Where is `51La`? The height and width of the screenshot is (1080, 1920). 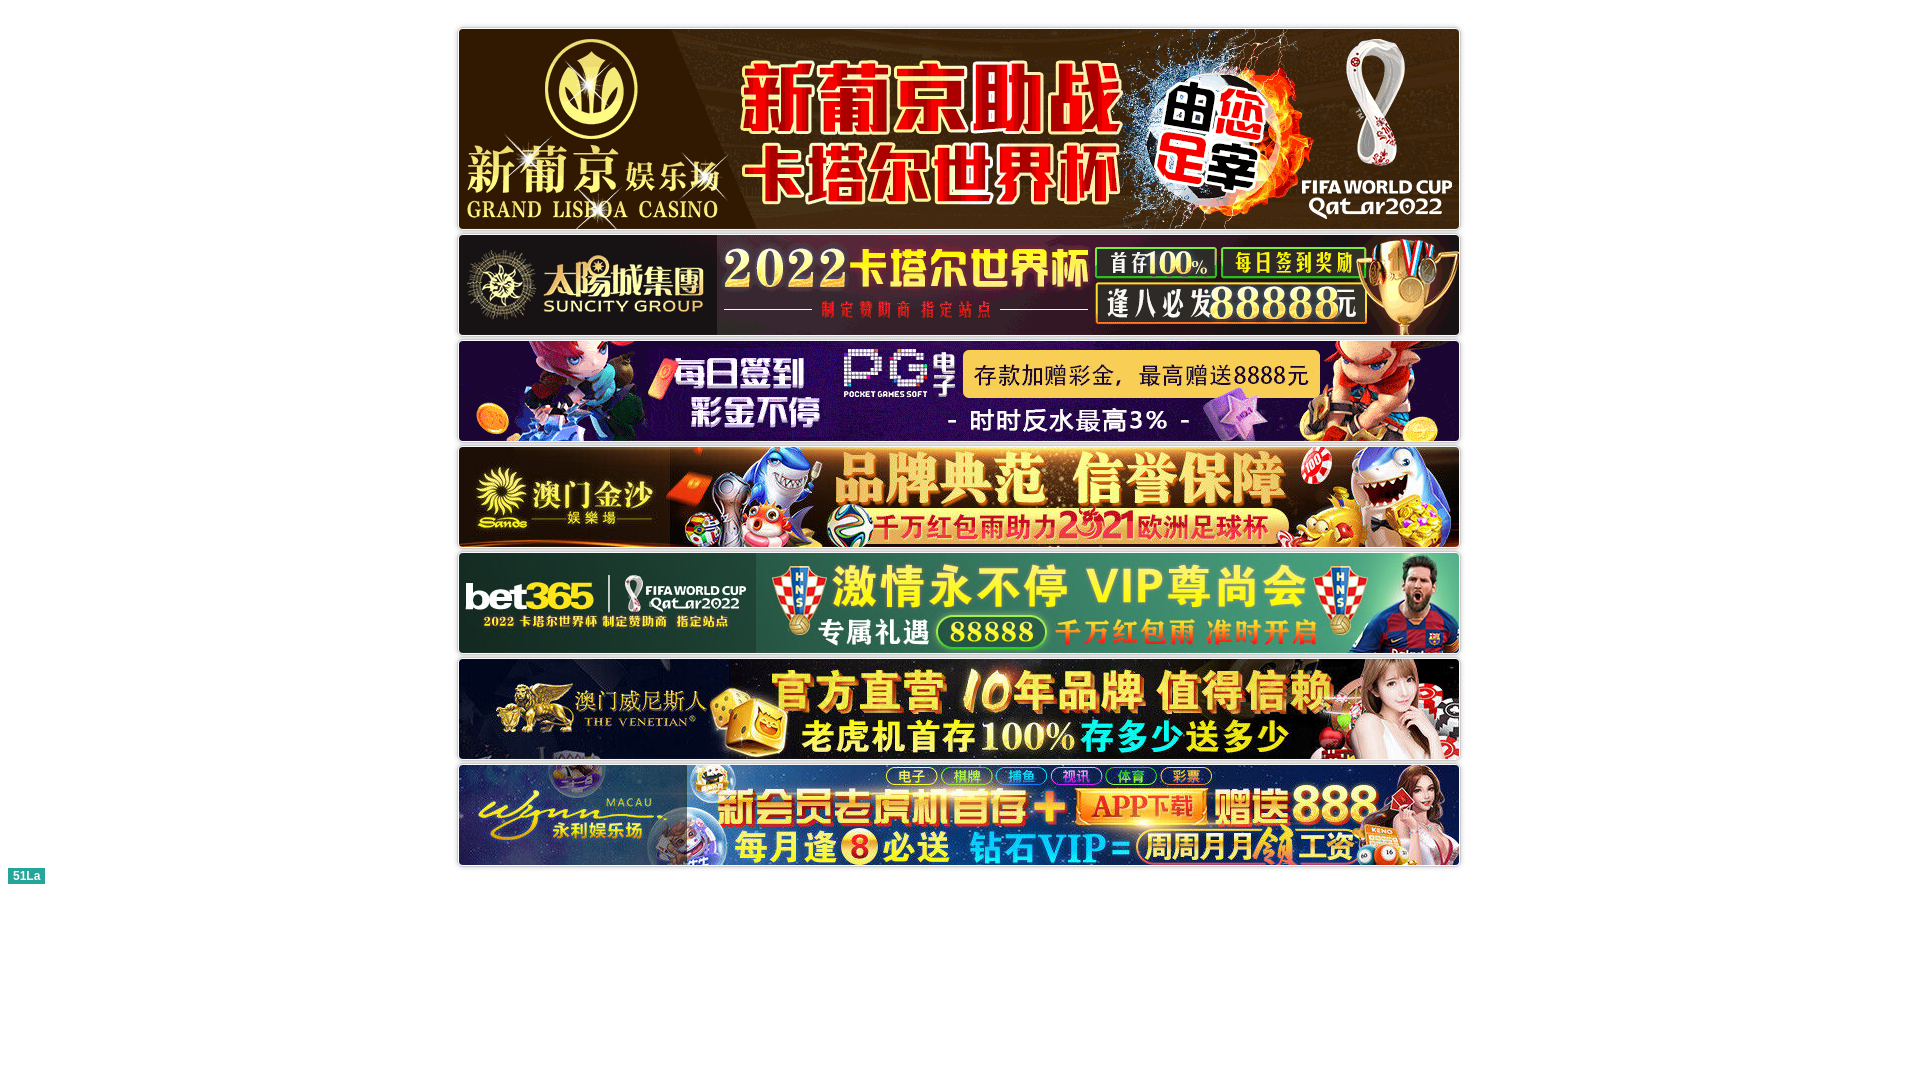 51La is located at coordinates (26, 874).